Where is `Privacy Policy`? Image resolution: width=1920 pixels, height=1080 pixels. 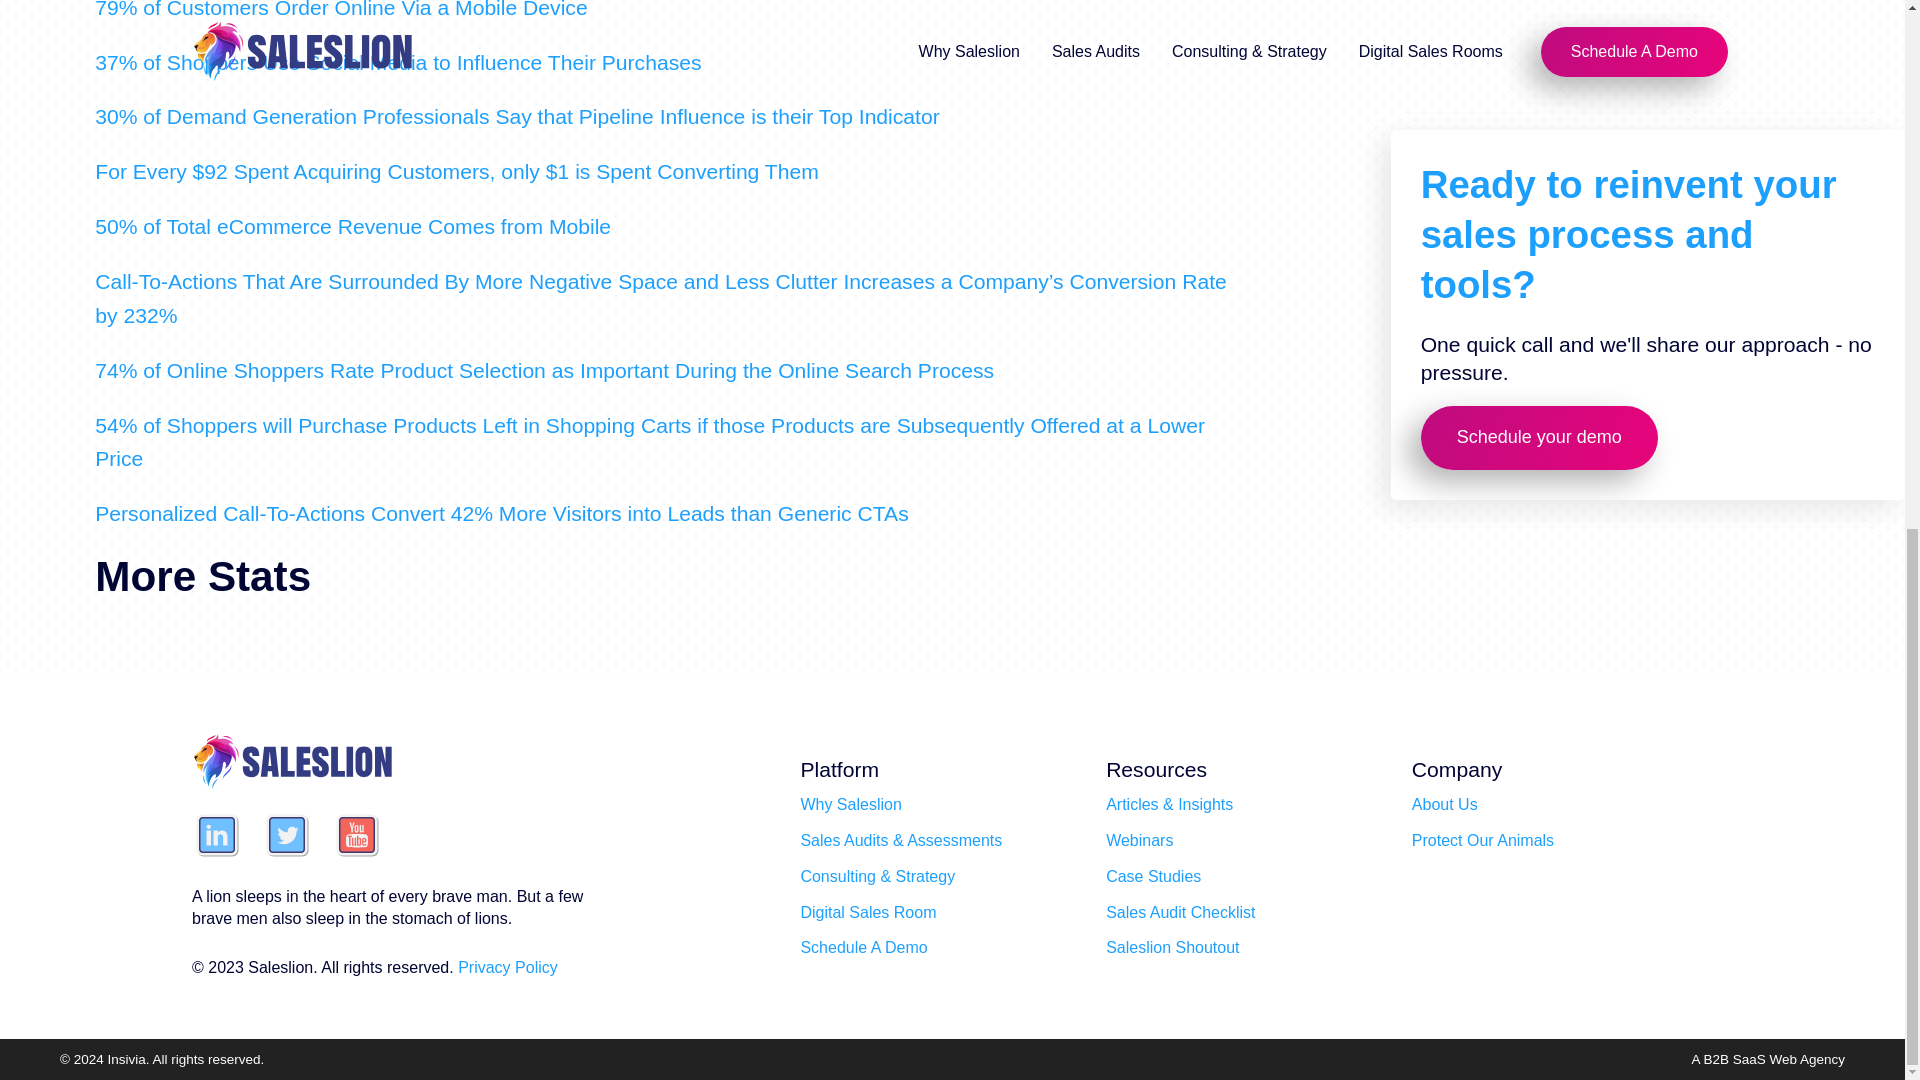 Privacy Policy is located at coordinates (508, 968).